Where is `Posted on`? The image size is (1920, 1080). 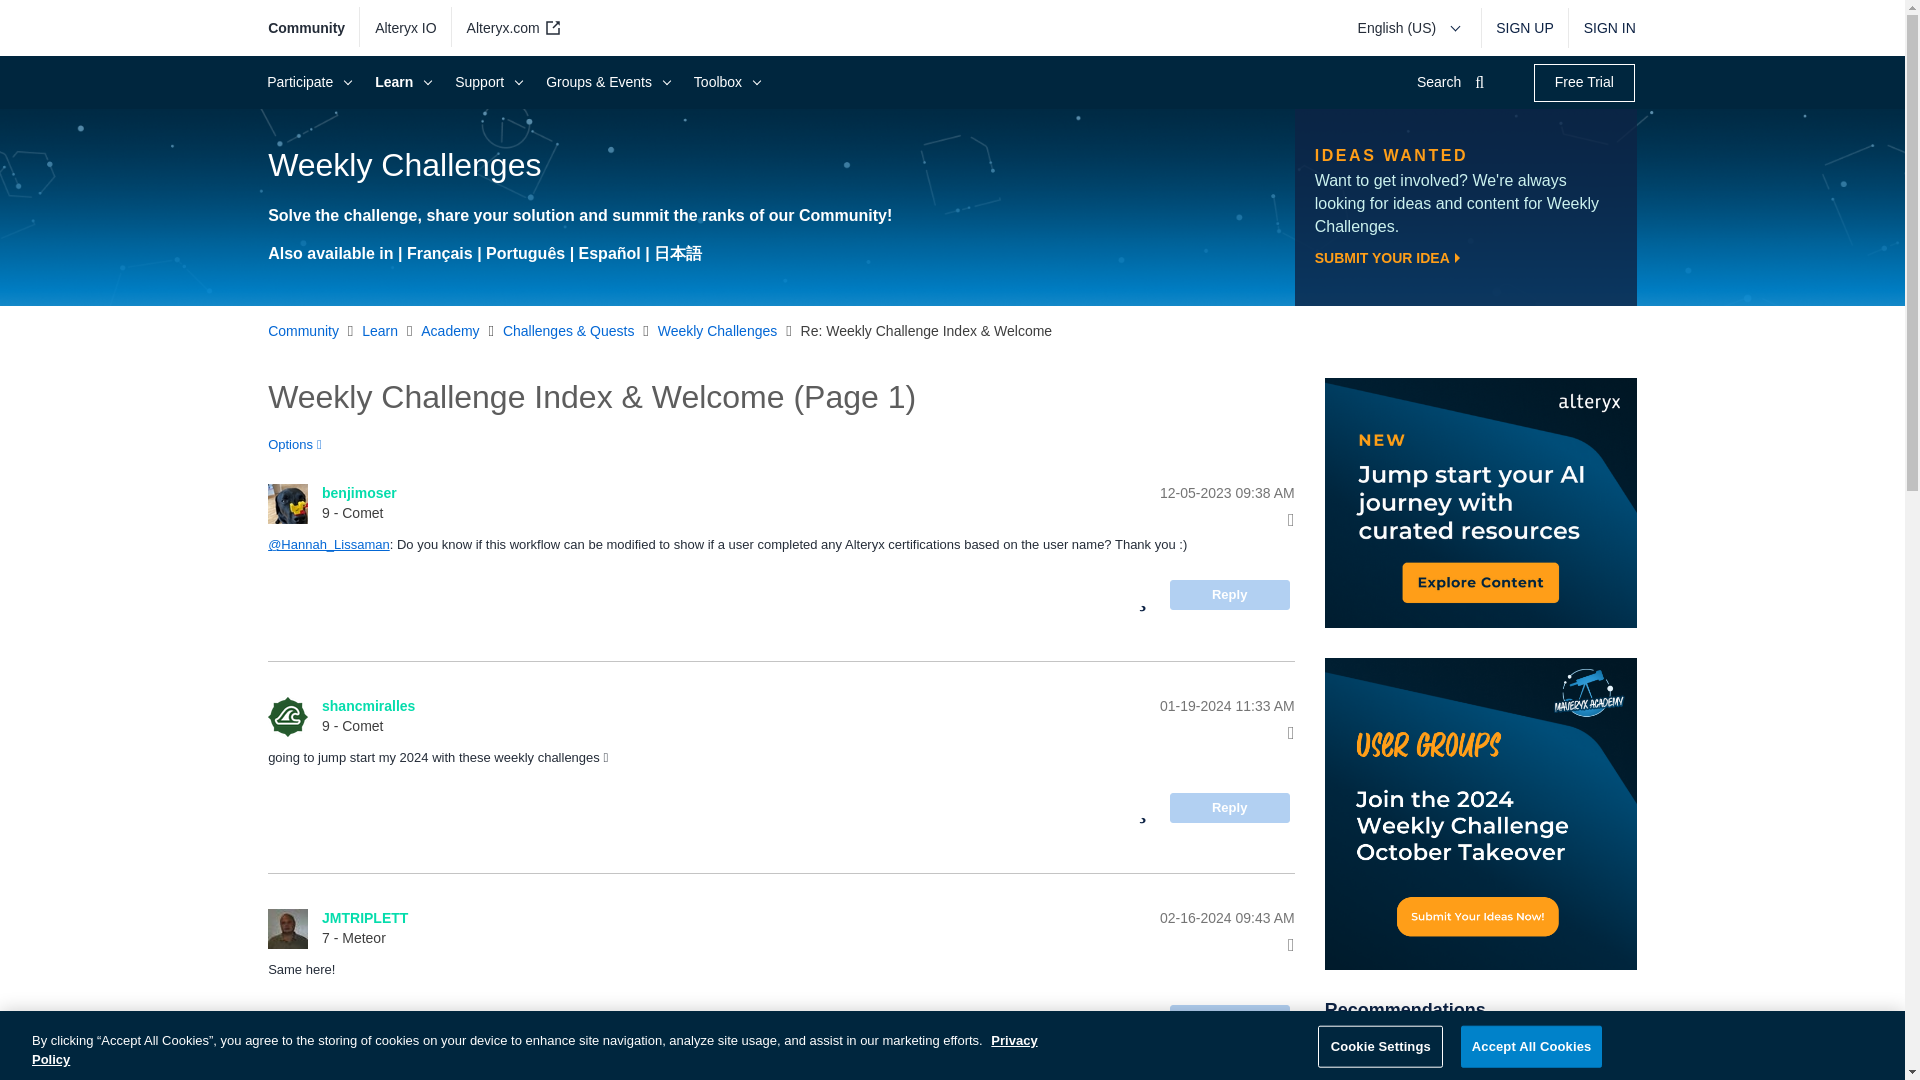 Posted on is located at coordinates (1138, 494).